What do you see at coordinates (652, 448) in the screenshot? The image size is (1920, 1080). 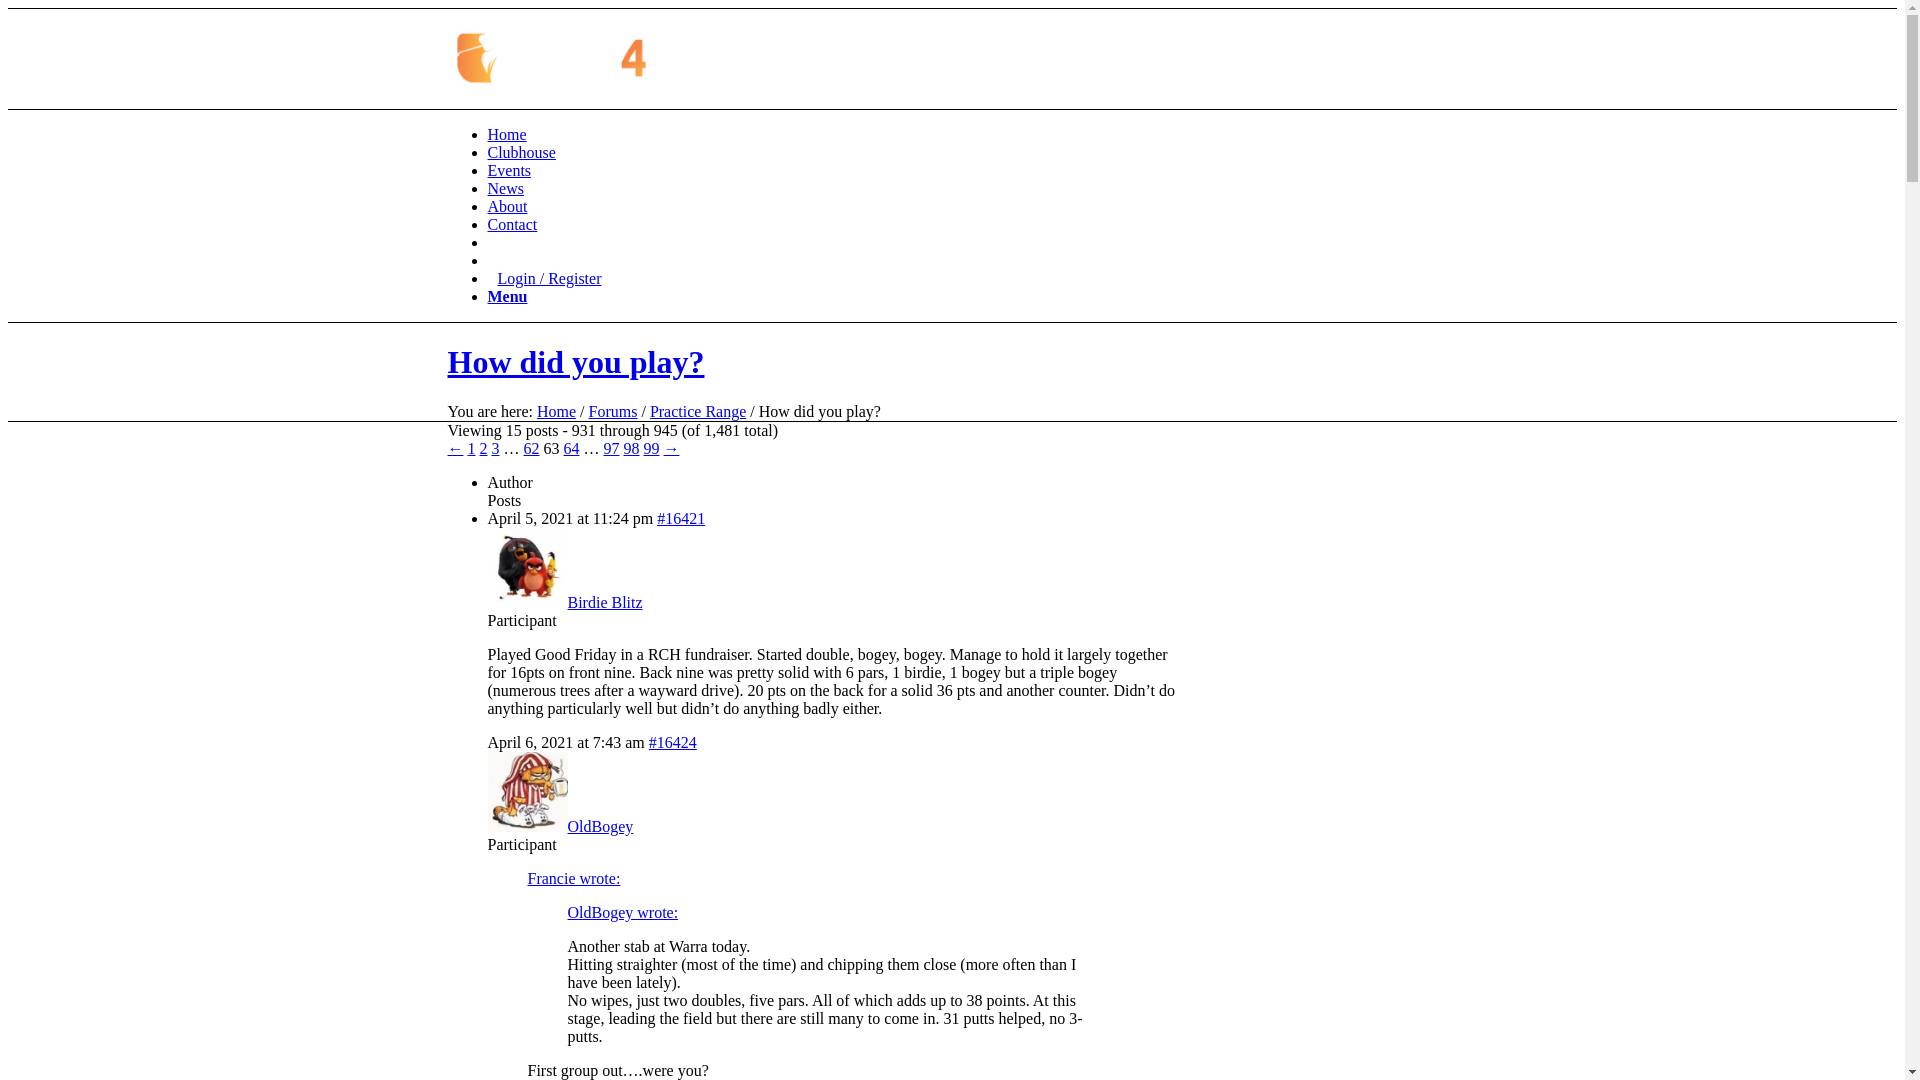 I see `99` at bounding box center [652, 448].